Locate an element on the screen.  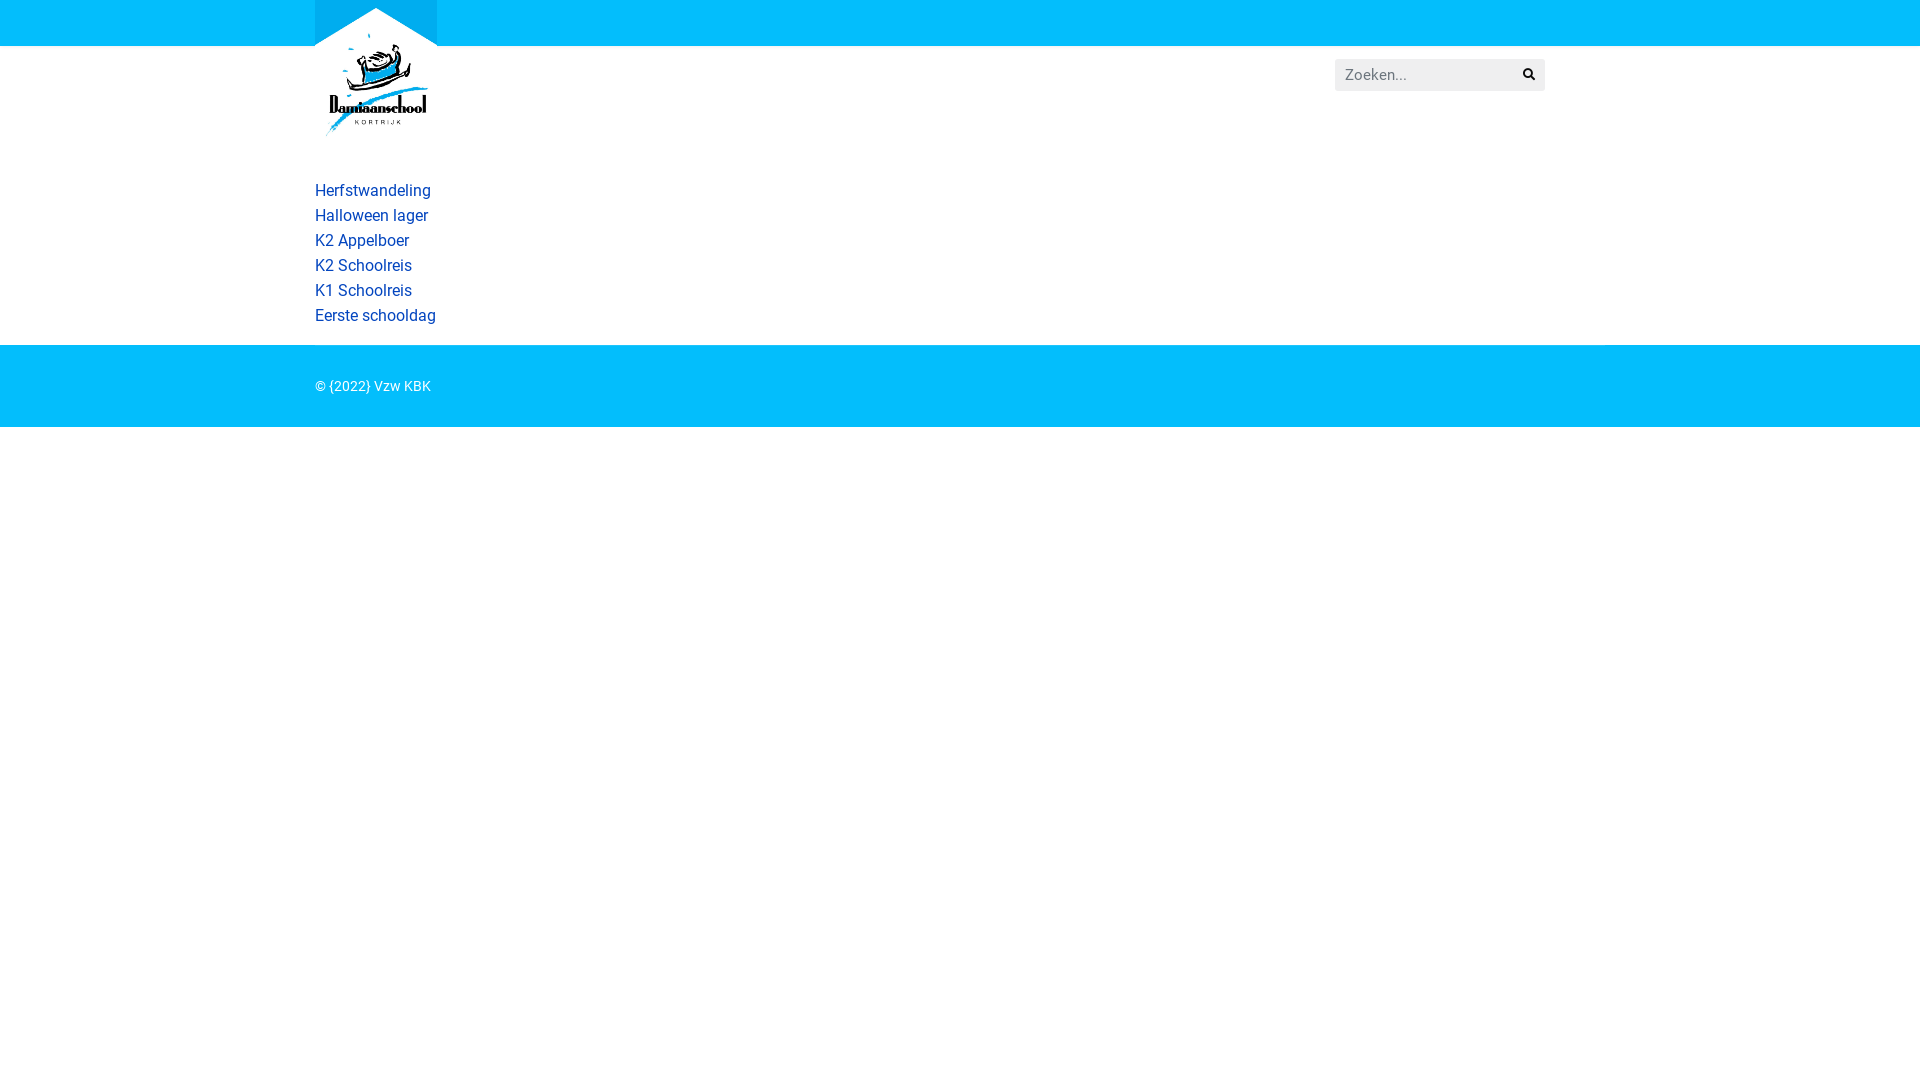
K2 Schoolreis is located at coordinates (364, 278).